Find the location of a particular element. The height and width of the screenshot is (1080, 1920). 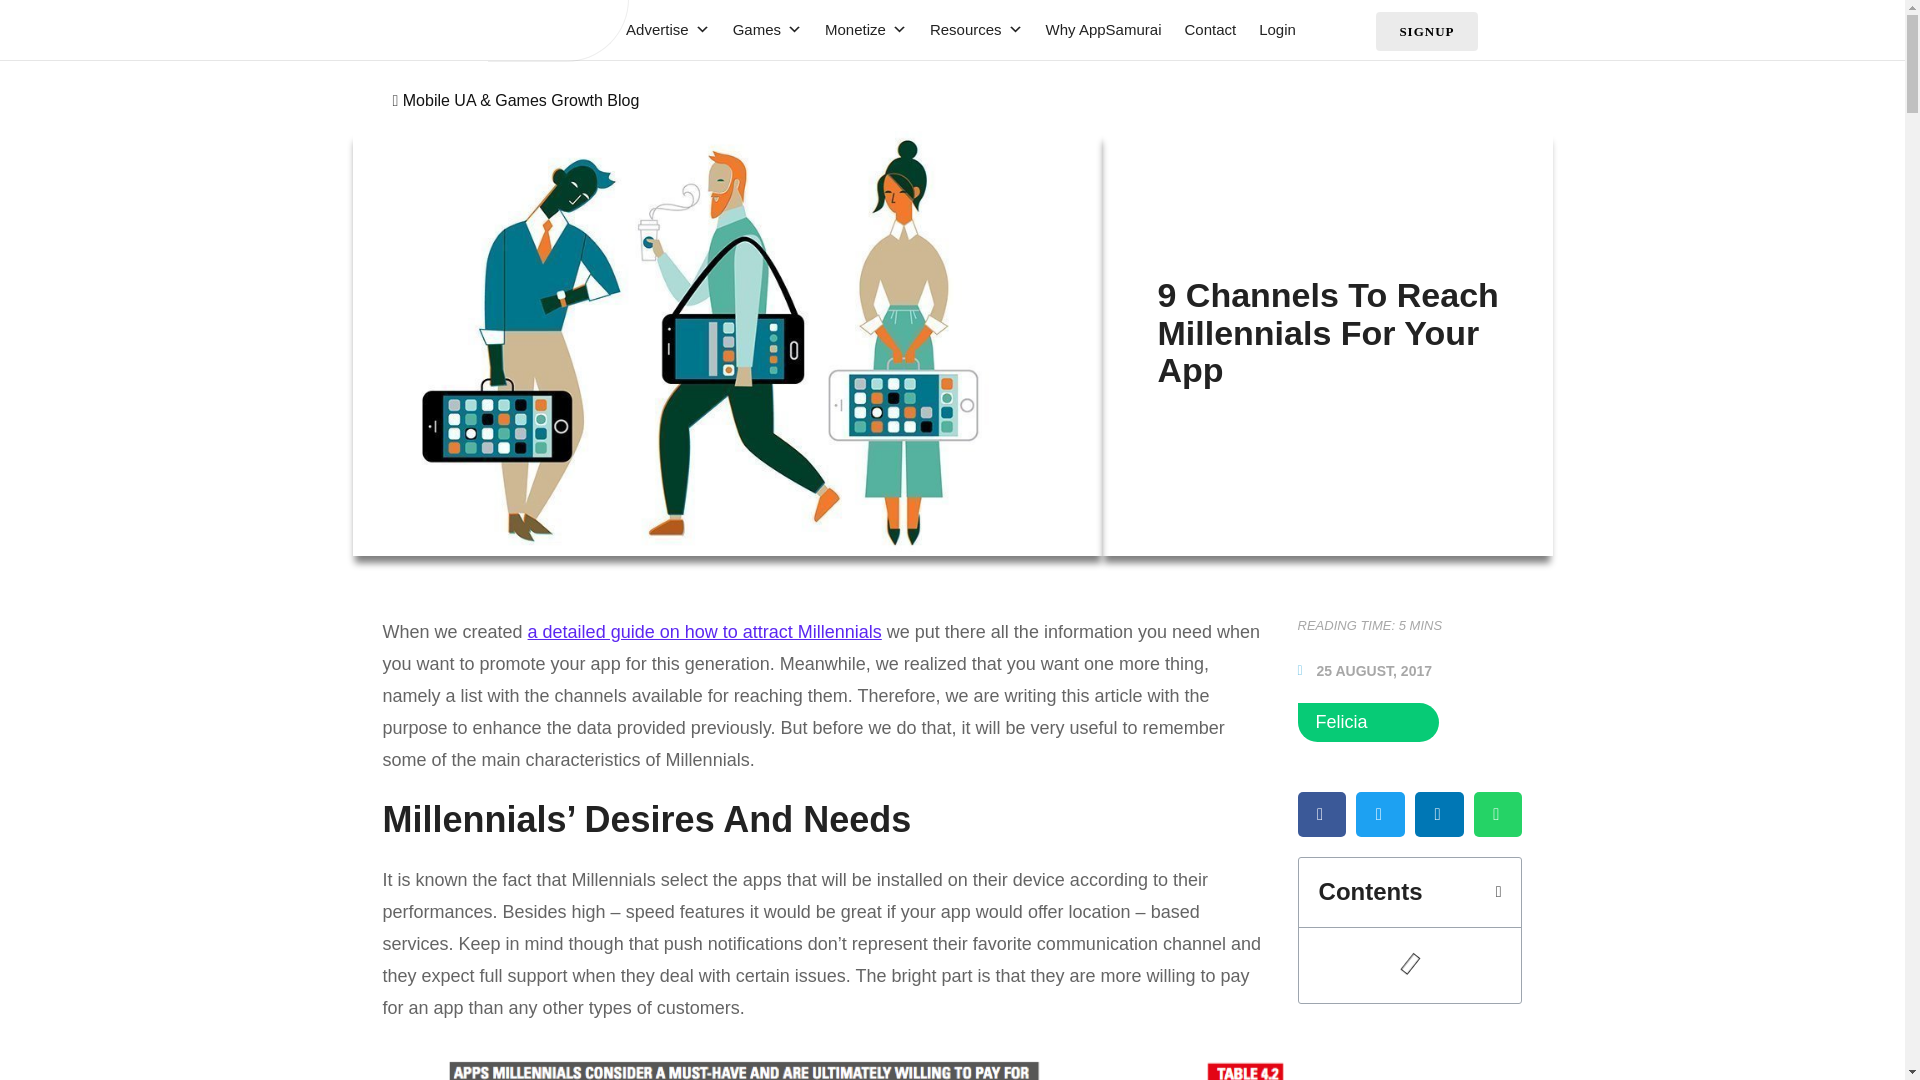

Contact is located at coordinates (1200, 30).